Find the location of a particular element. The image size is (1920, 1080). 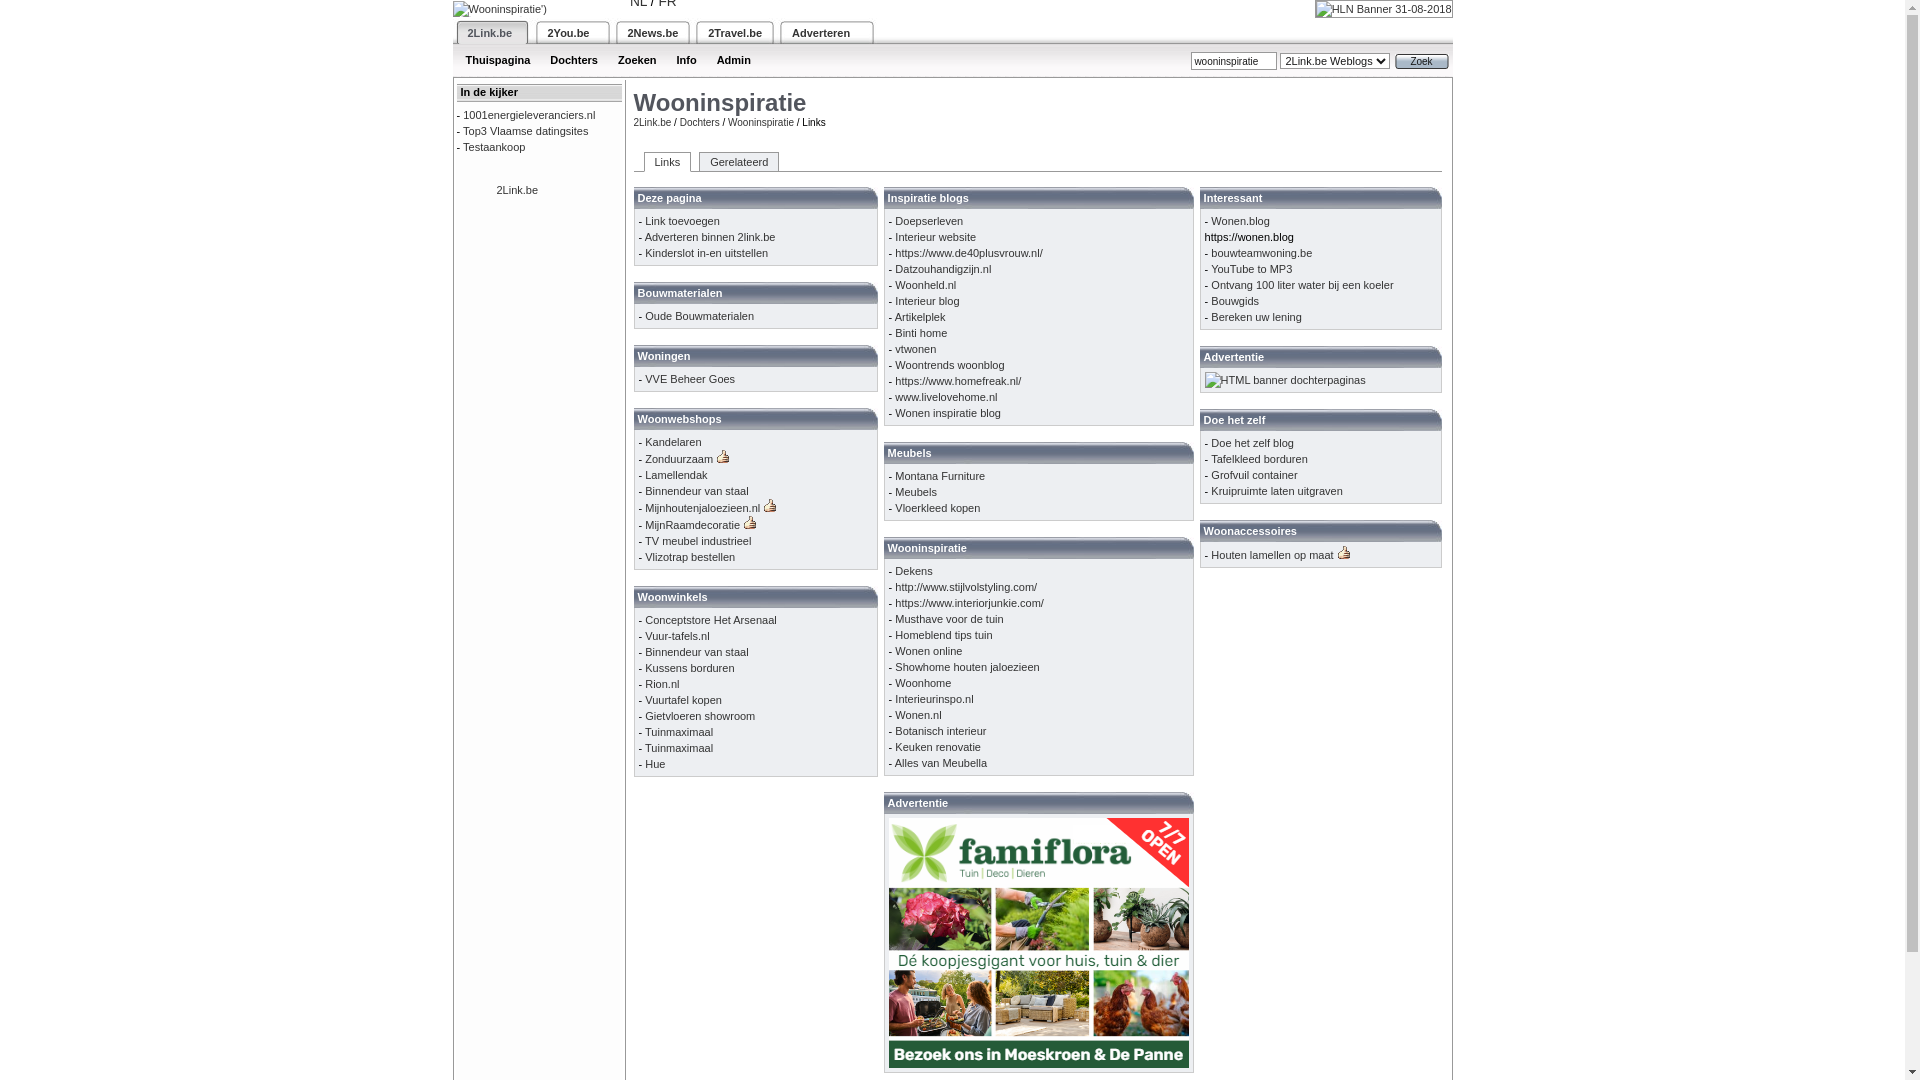

Vlizotrap bestellen is located at coordinates (690, 557).